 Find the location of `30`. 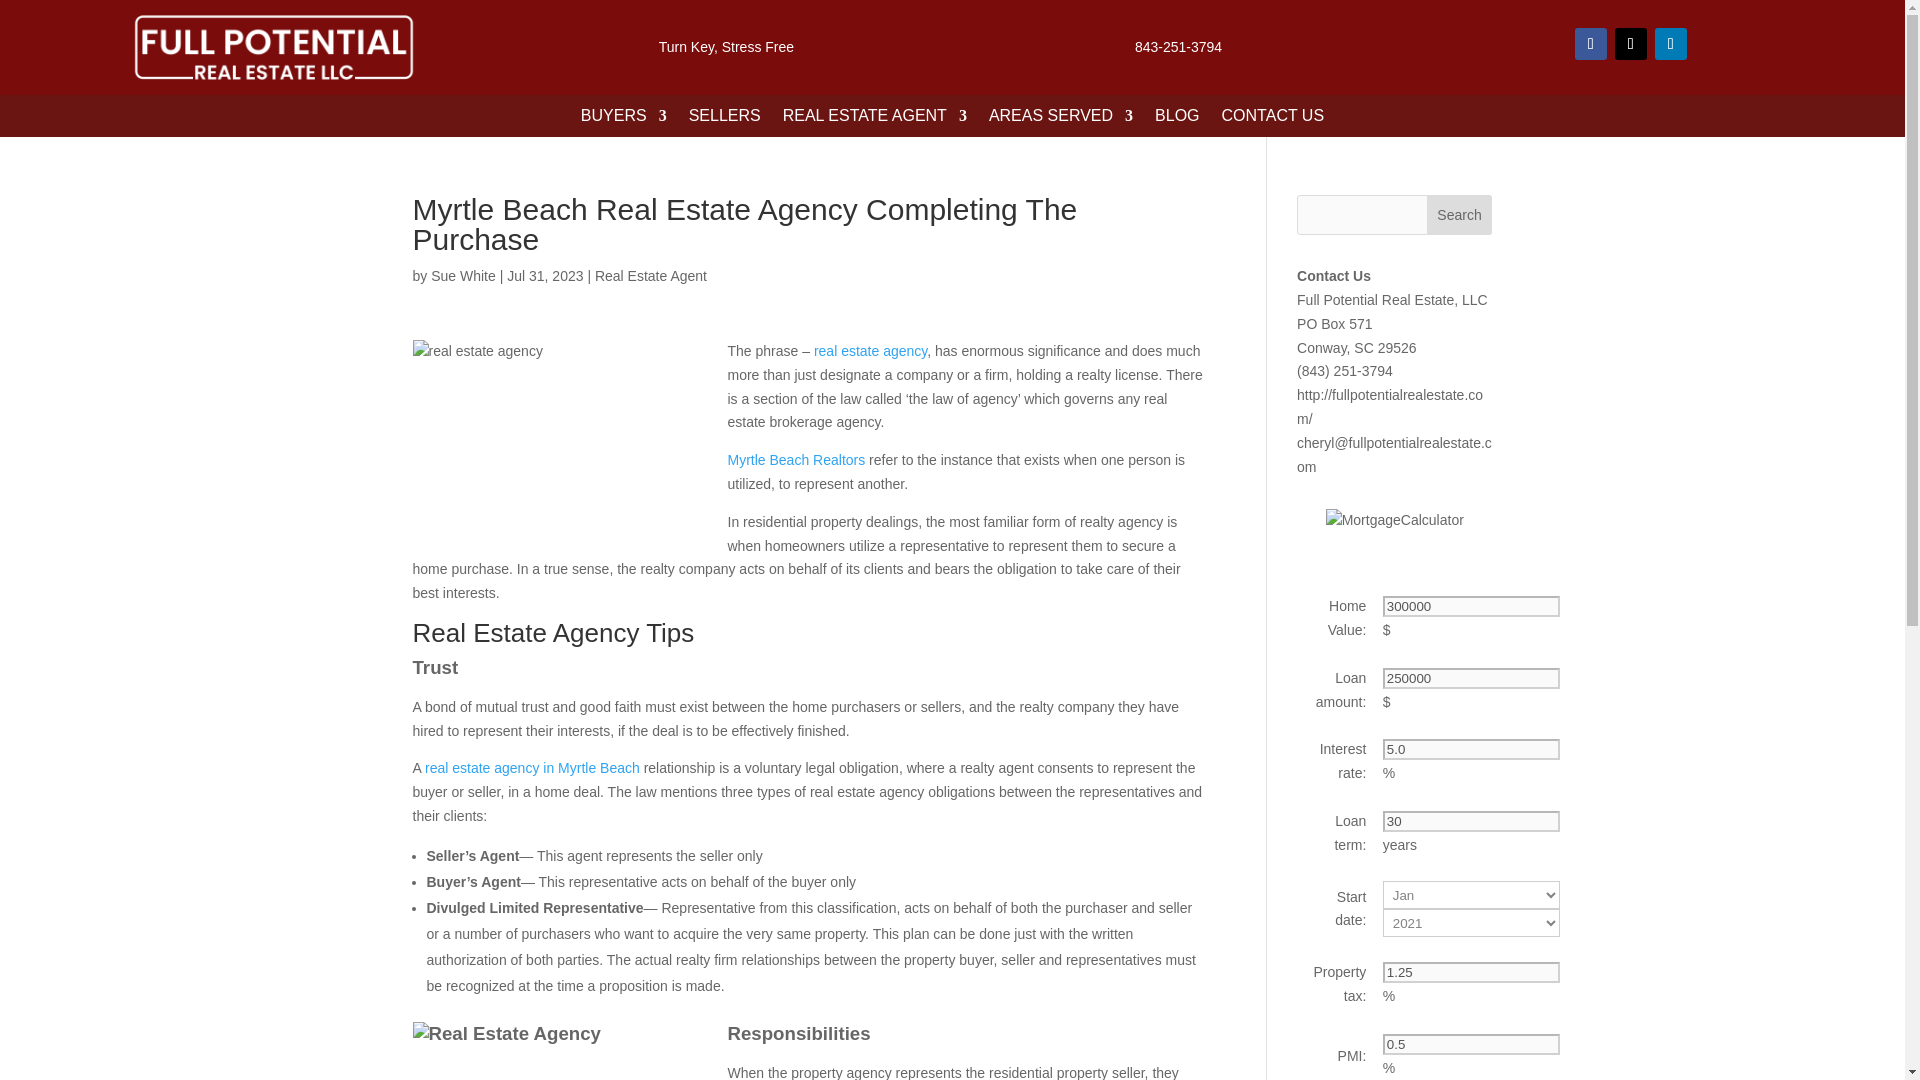

30 is located at coordinates (1470, 821).